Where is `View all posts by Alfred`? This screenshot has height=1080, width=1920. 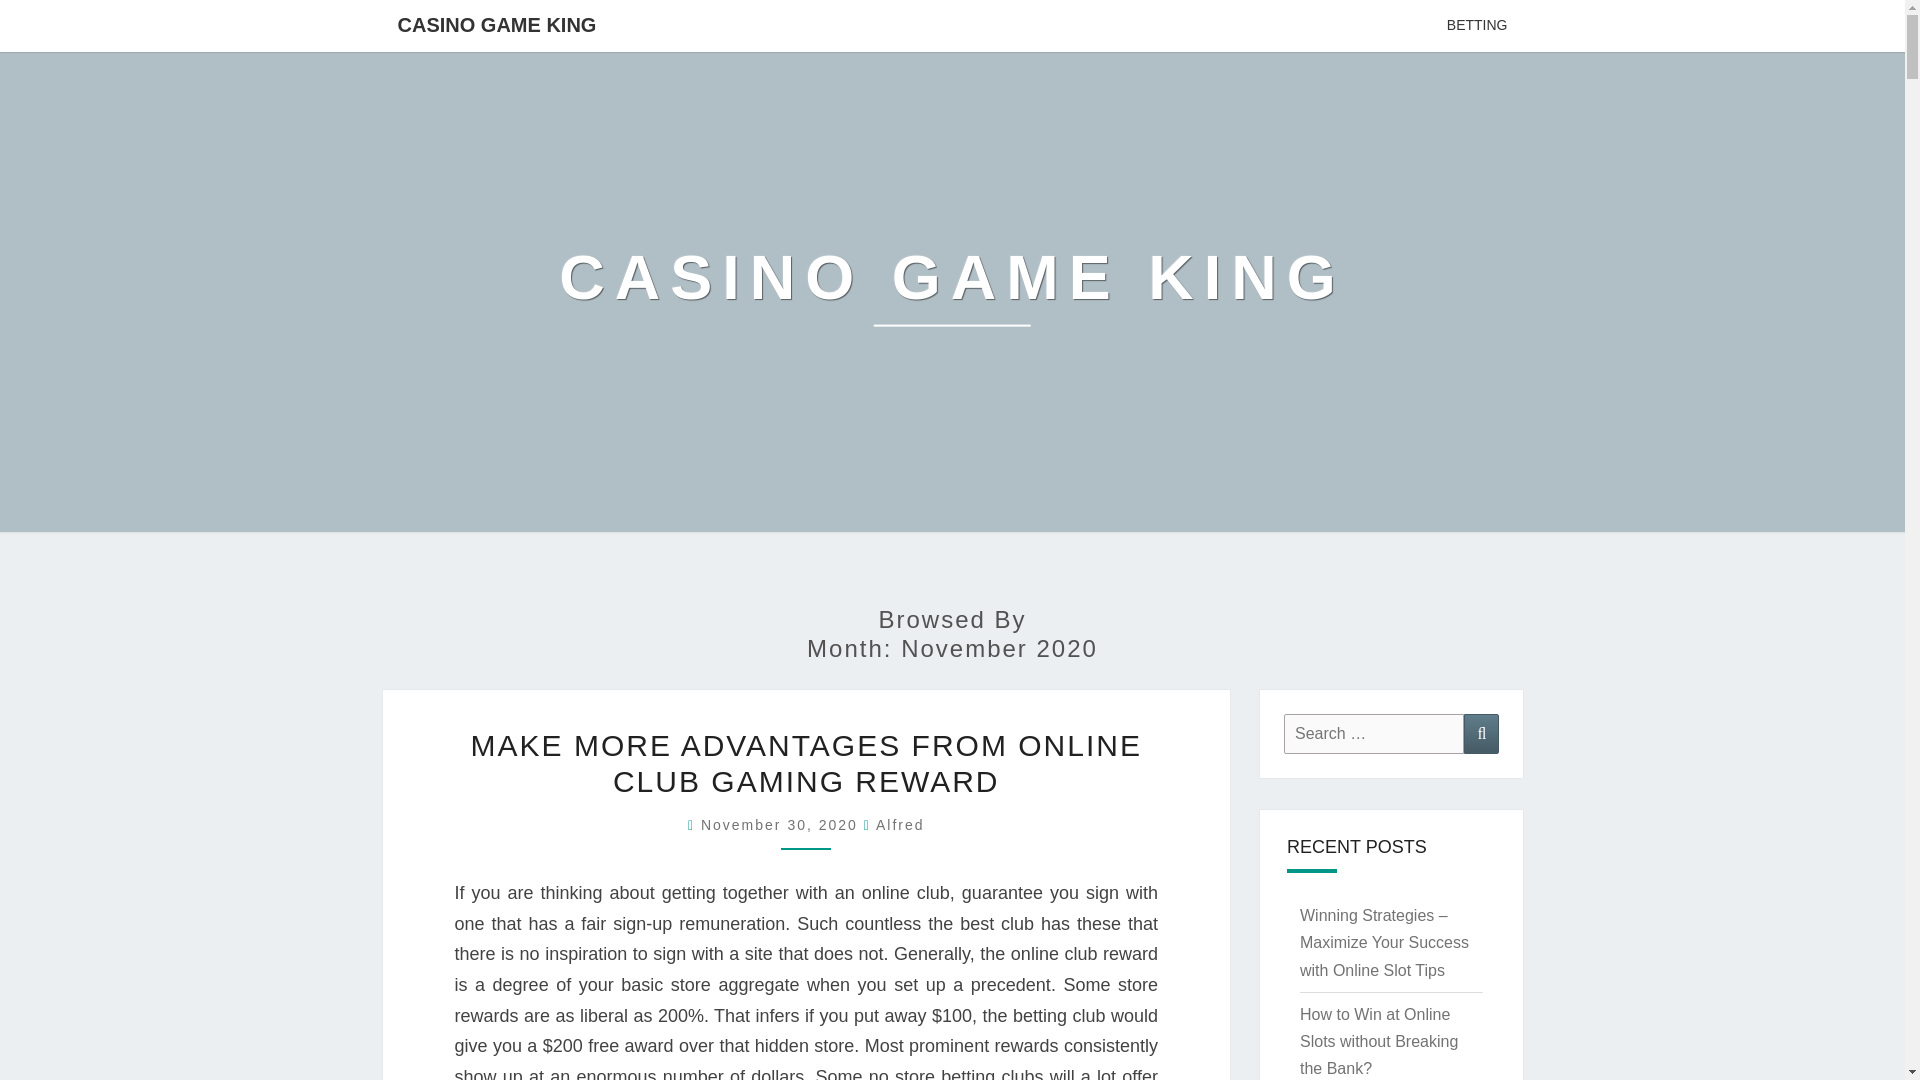 View all posts by Alfred is located at coordinates (900, 824).